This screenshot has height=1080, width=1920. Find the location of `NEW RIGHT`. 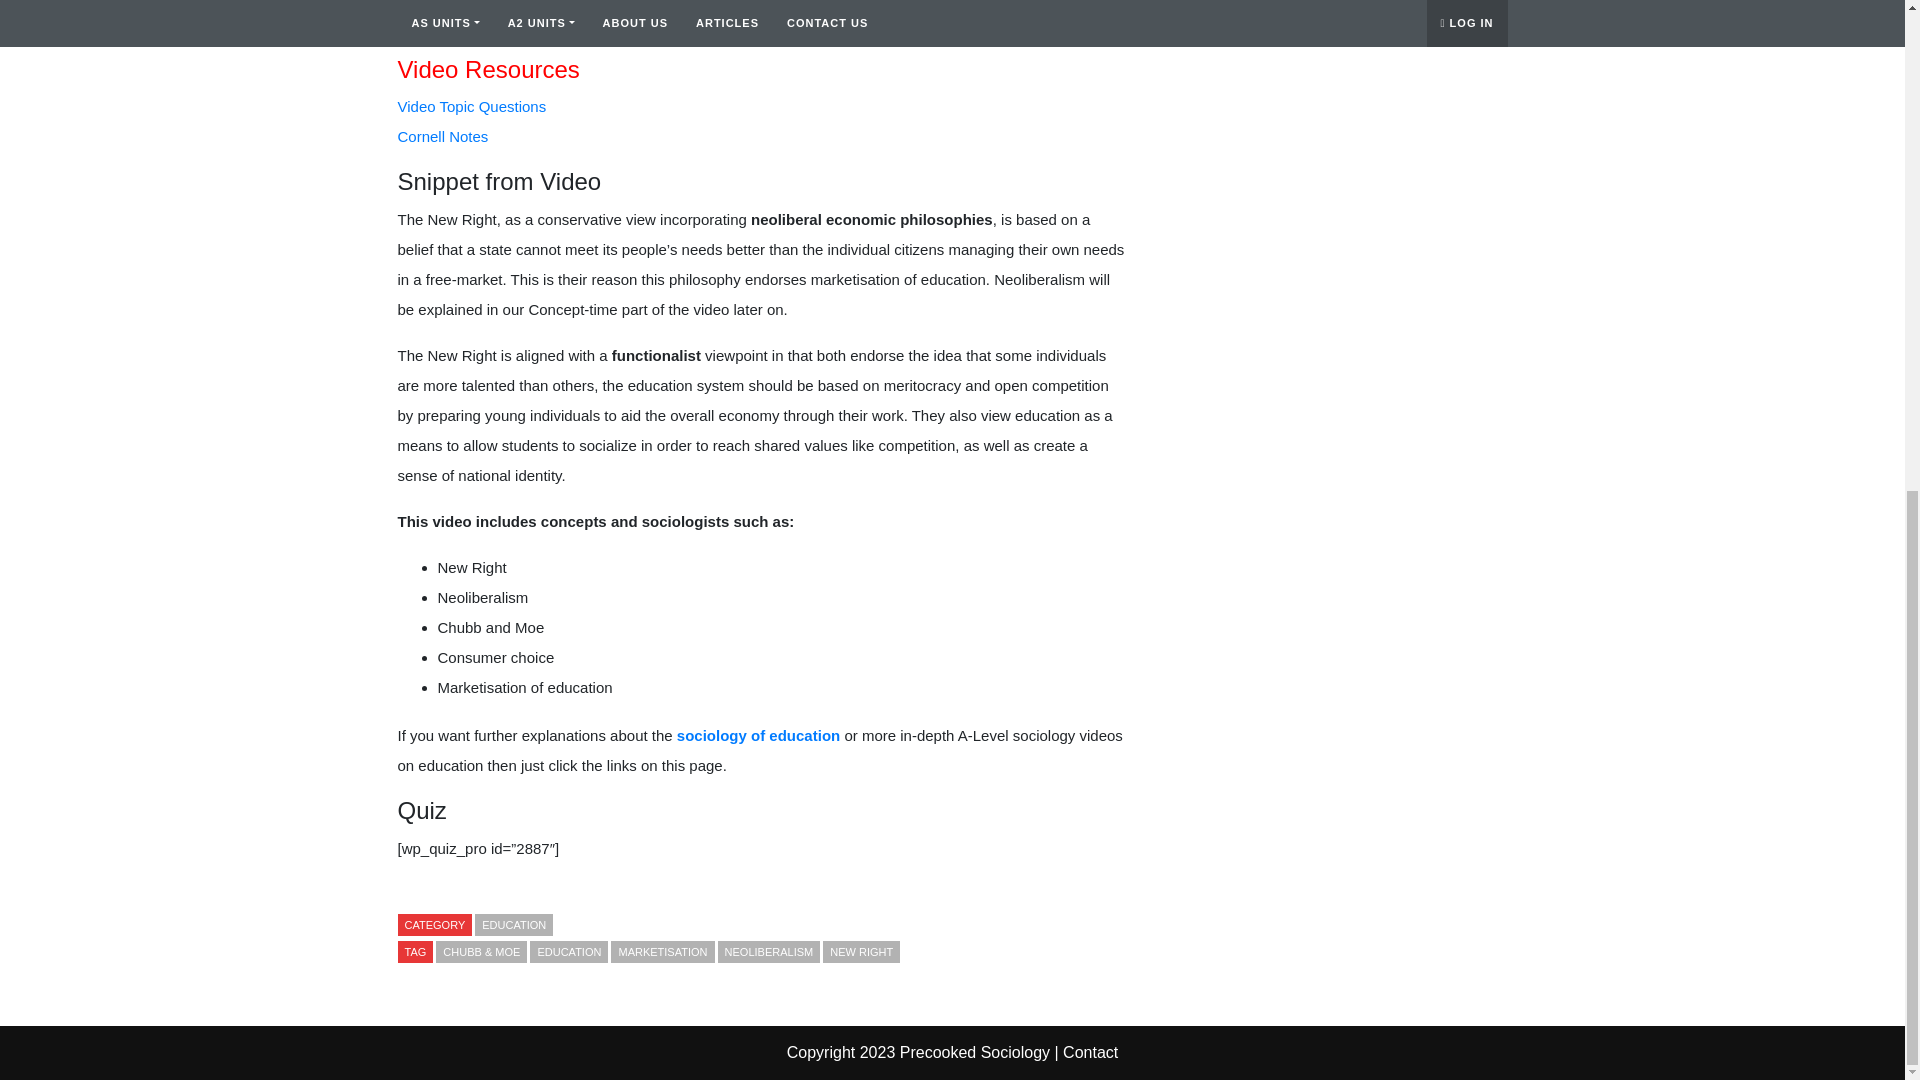

NEW RIGHT is located at coordinates (862, 952).